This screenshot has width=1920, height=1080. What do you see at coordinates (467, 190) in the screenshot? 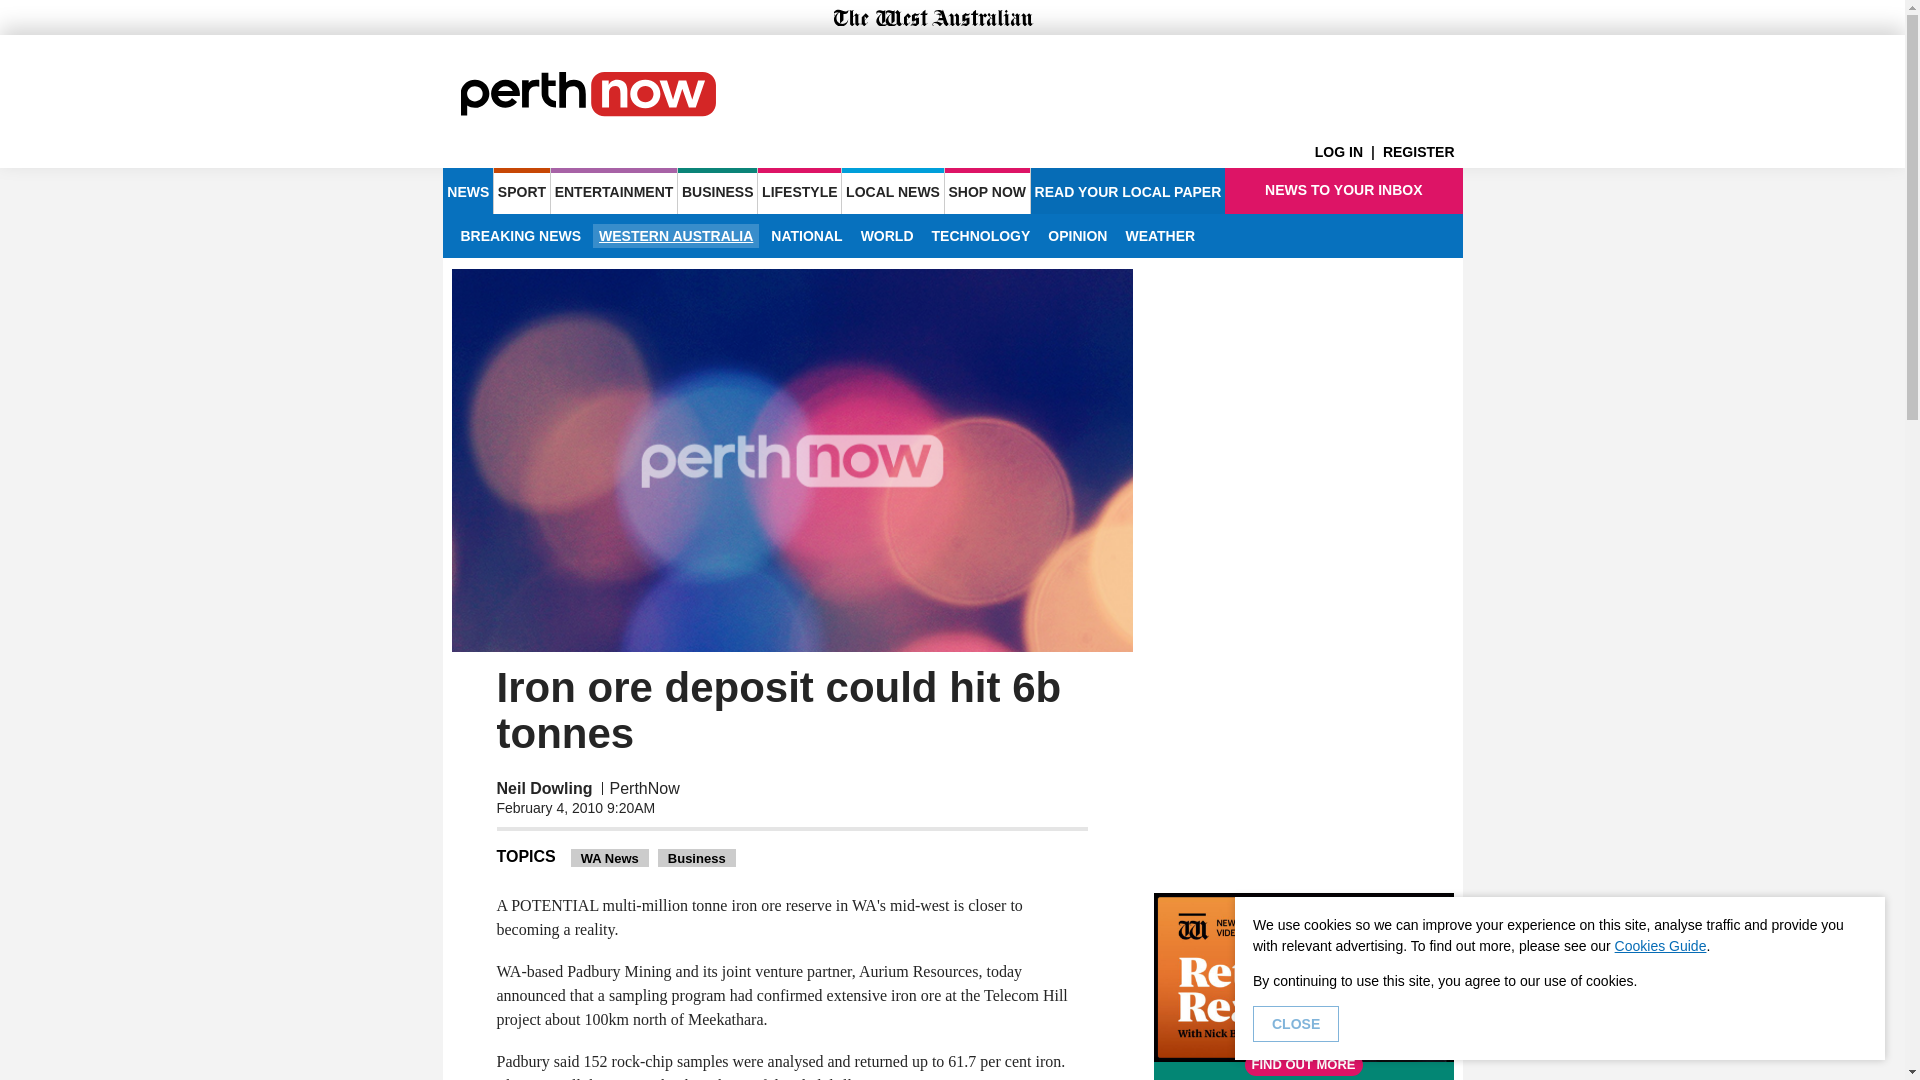
I see `NEWS` at bounding box center [467, 190].